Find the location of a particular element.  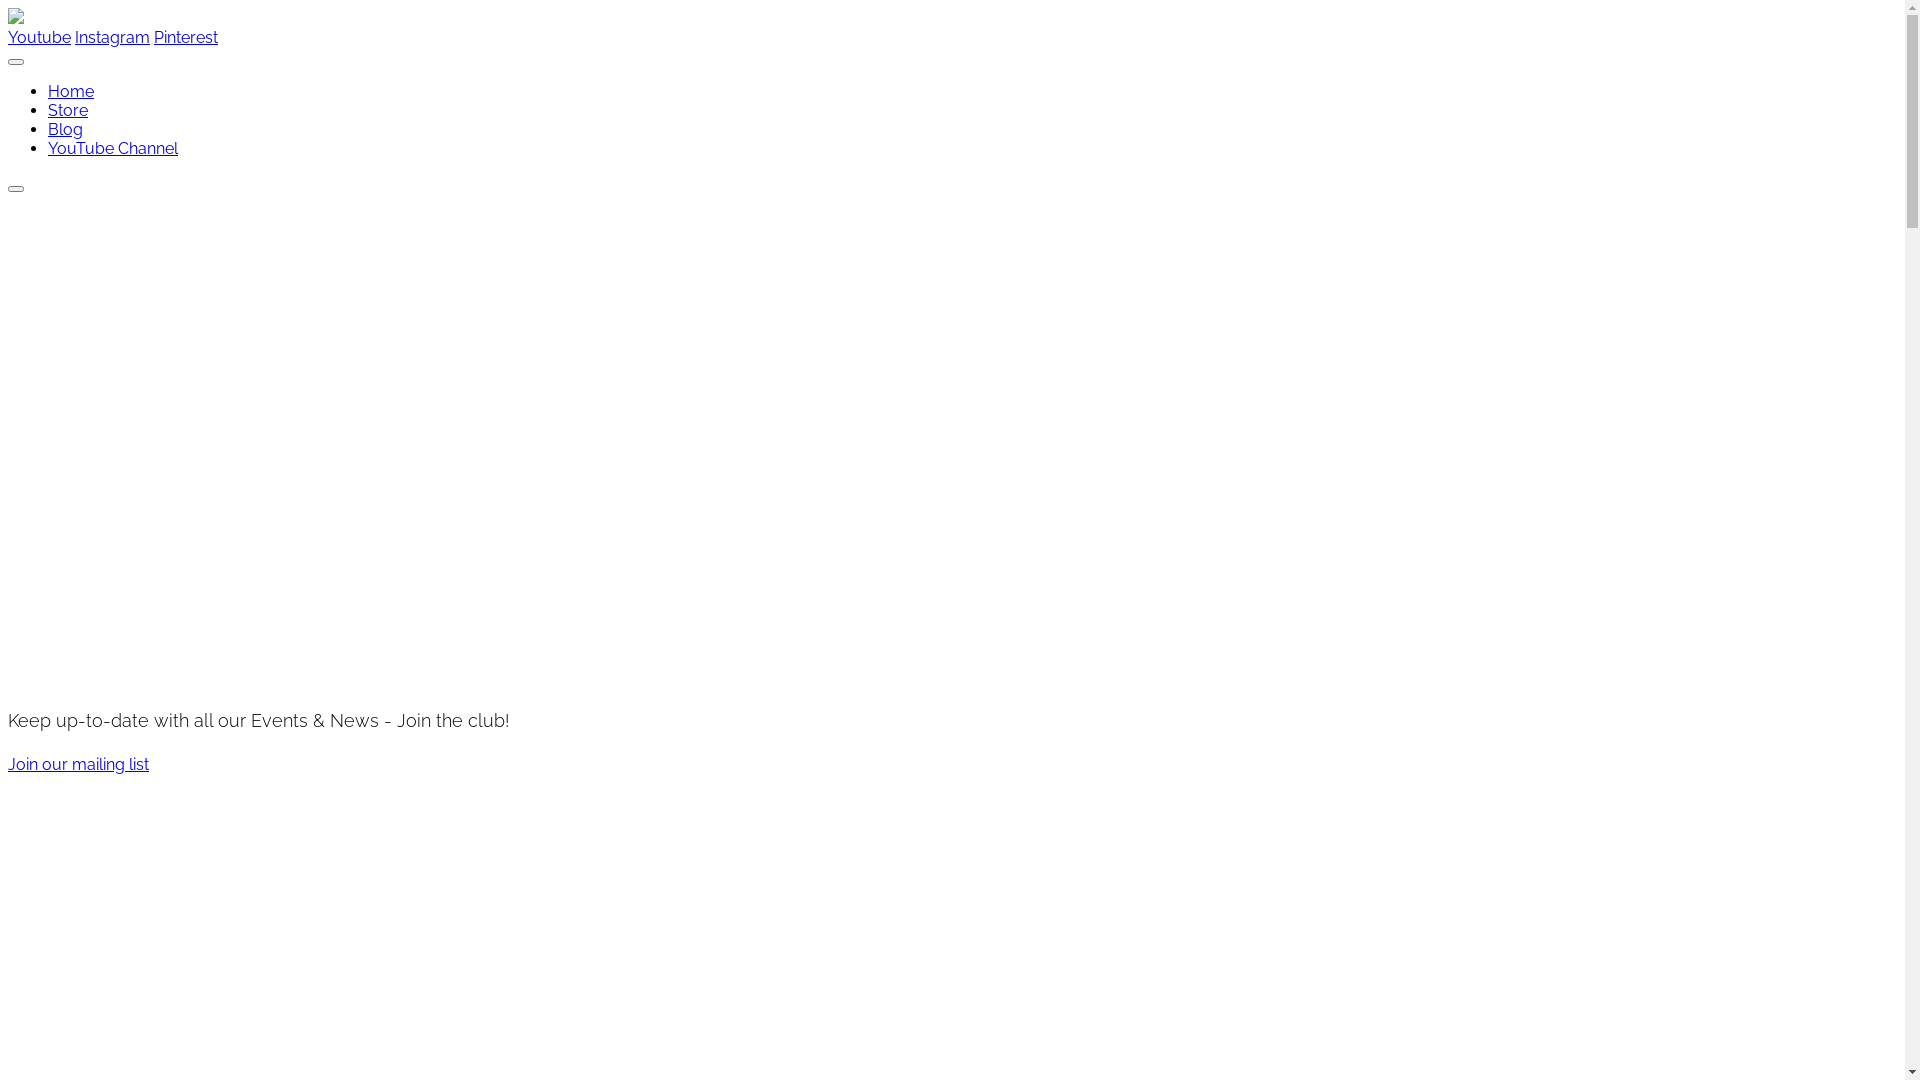

Instagram is located at coordinates (112, 38).